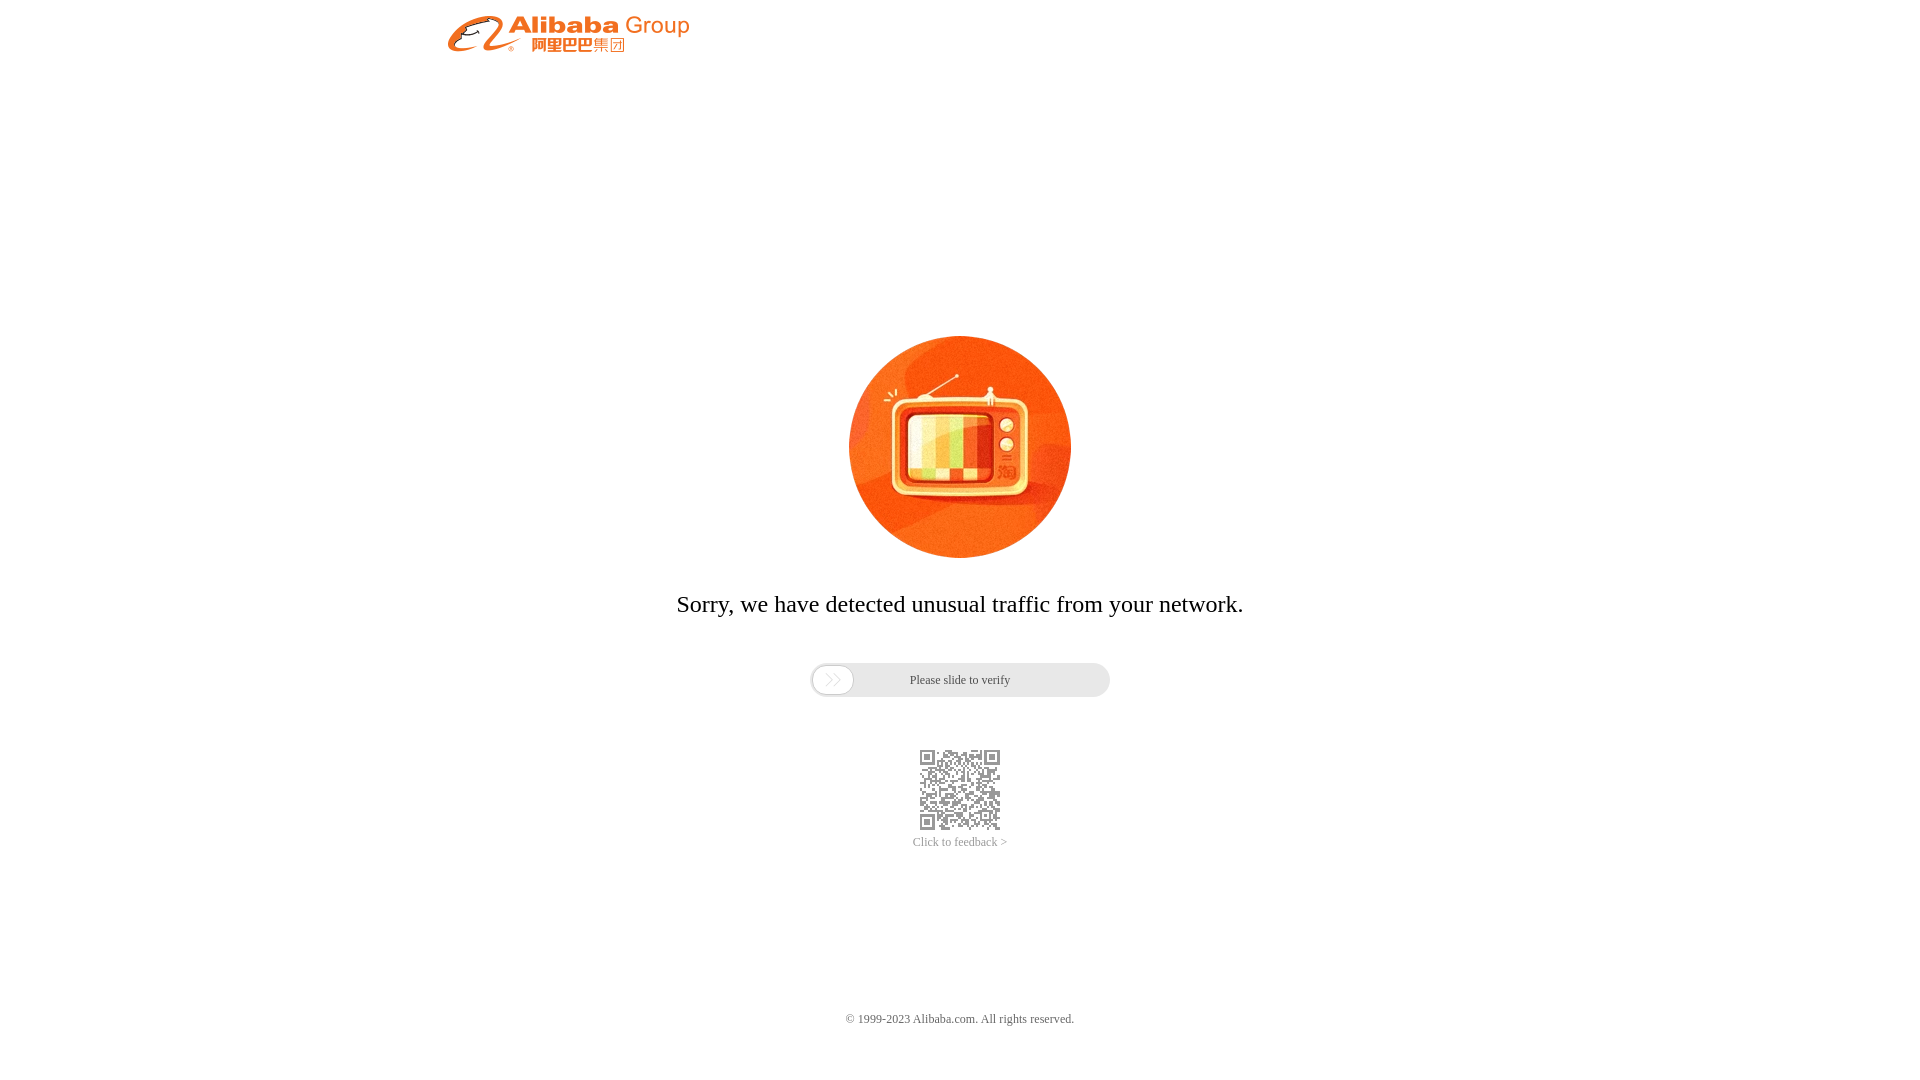  What do you see at coordinates (960, 842) in the screenshot?
I see `Click to feedback >` at bounding box center [960, 842].